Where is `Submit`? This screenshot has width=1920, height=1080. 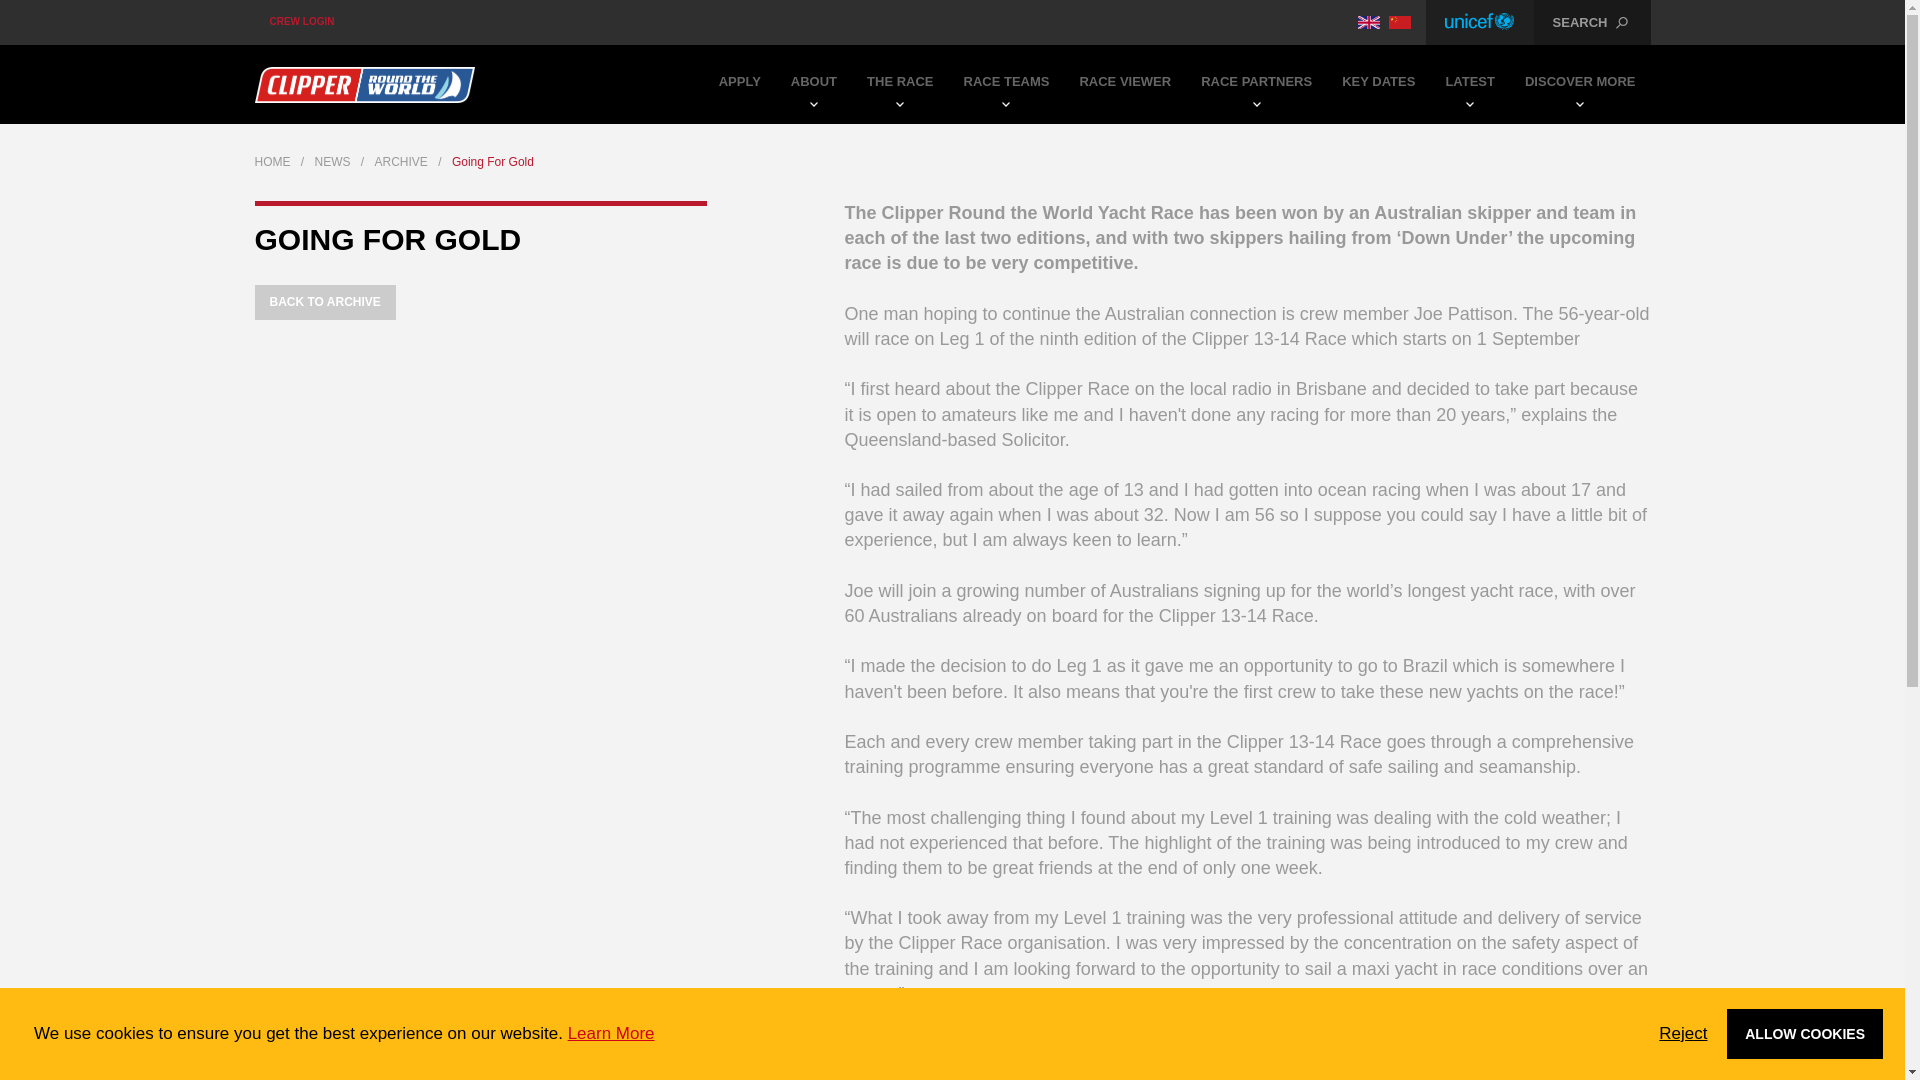
Submit is located at coordinates (954, 134).